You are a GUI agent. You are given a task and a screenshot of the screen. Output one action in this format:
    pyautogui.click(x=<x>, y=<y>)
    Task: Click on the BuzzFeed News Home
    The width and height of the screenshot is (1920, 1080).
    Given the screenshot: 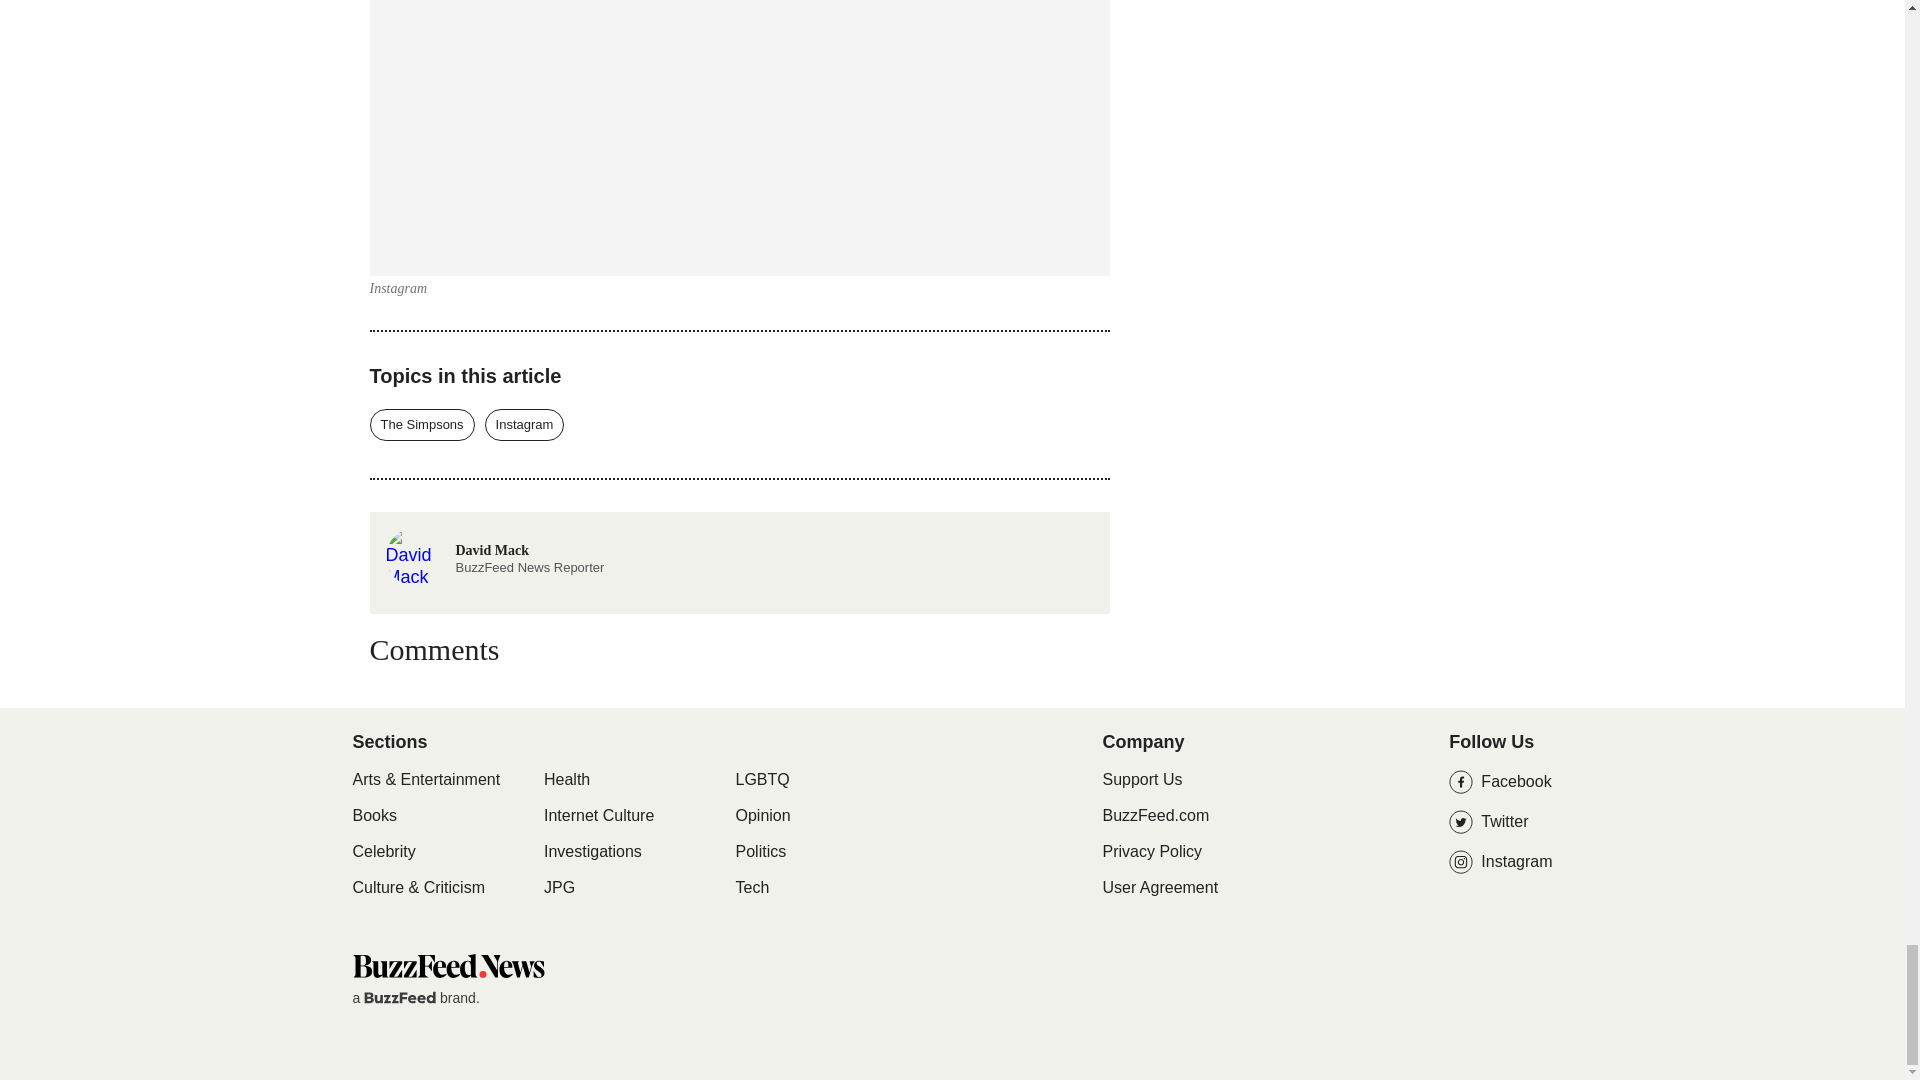 What is the action you would take?
    pyautogui.click(x=447, y=965)
    